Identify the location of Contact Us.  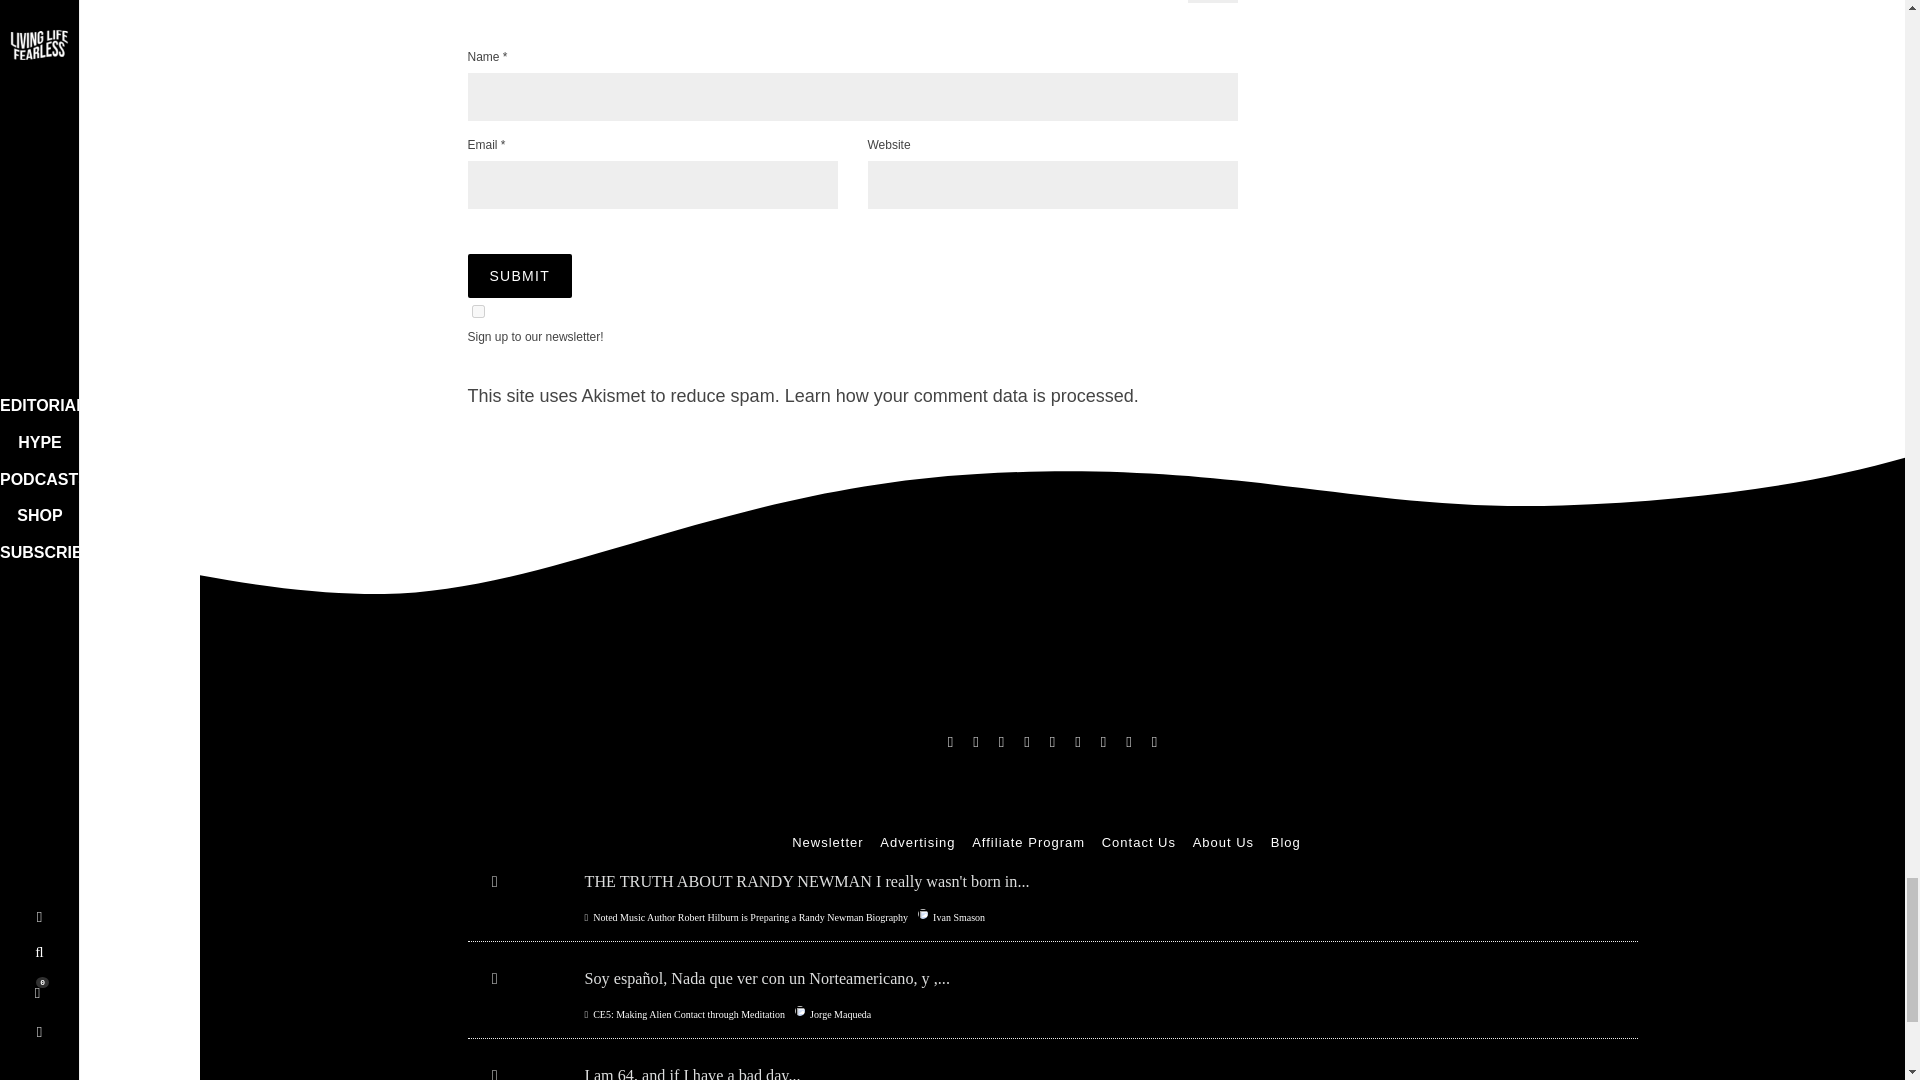
(1138, 842).